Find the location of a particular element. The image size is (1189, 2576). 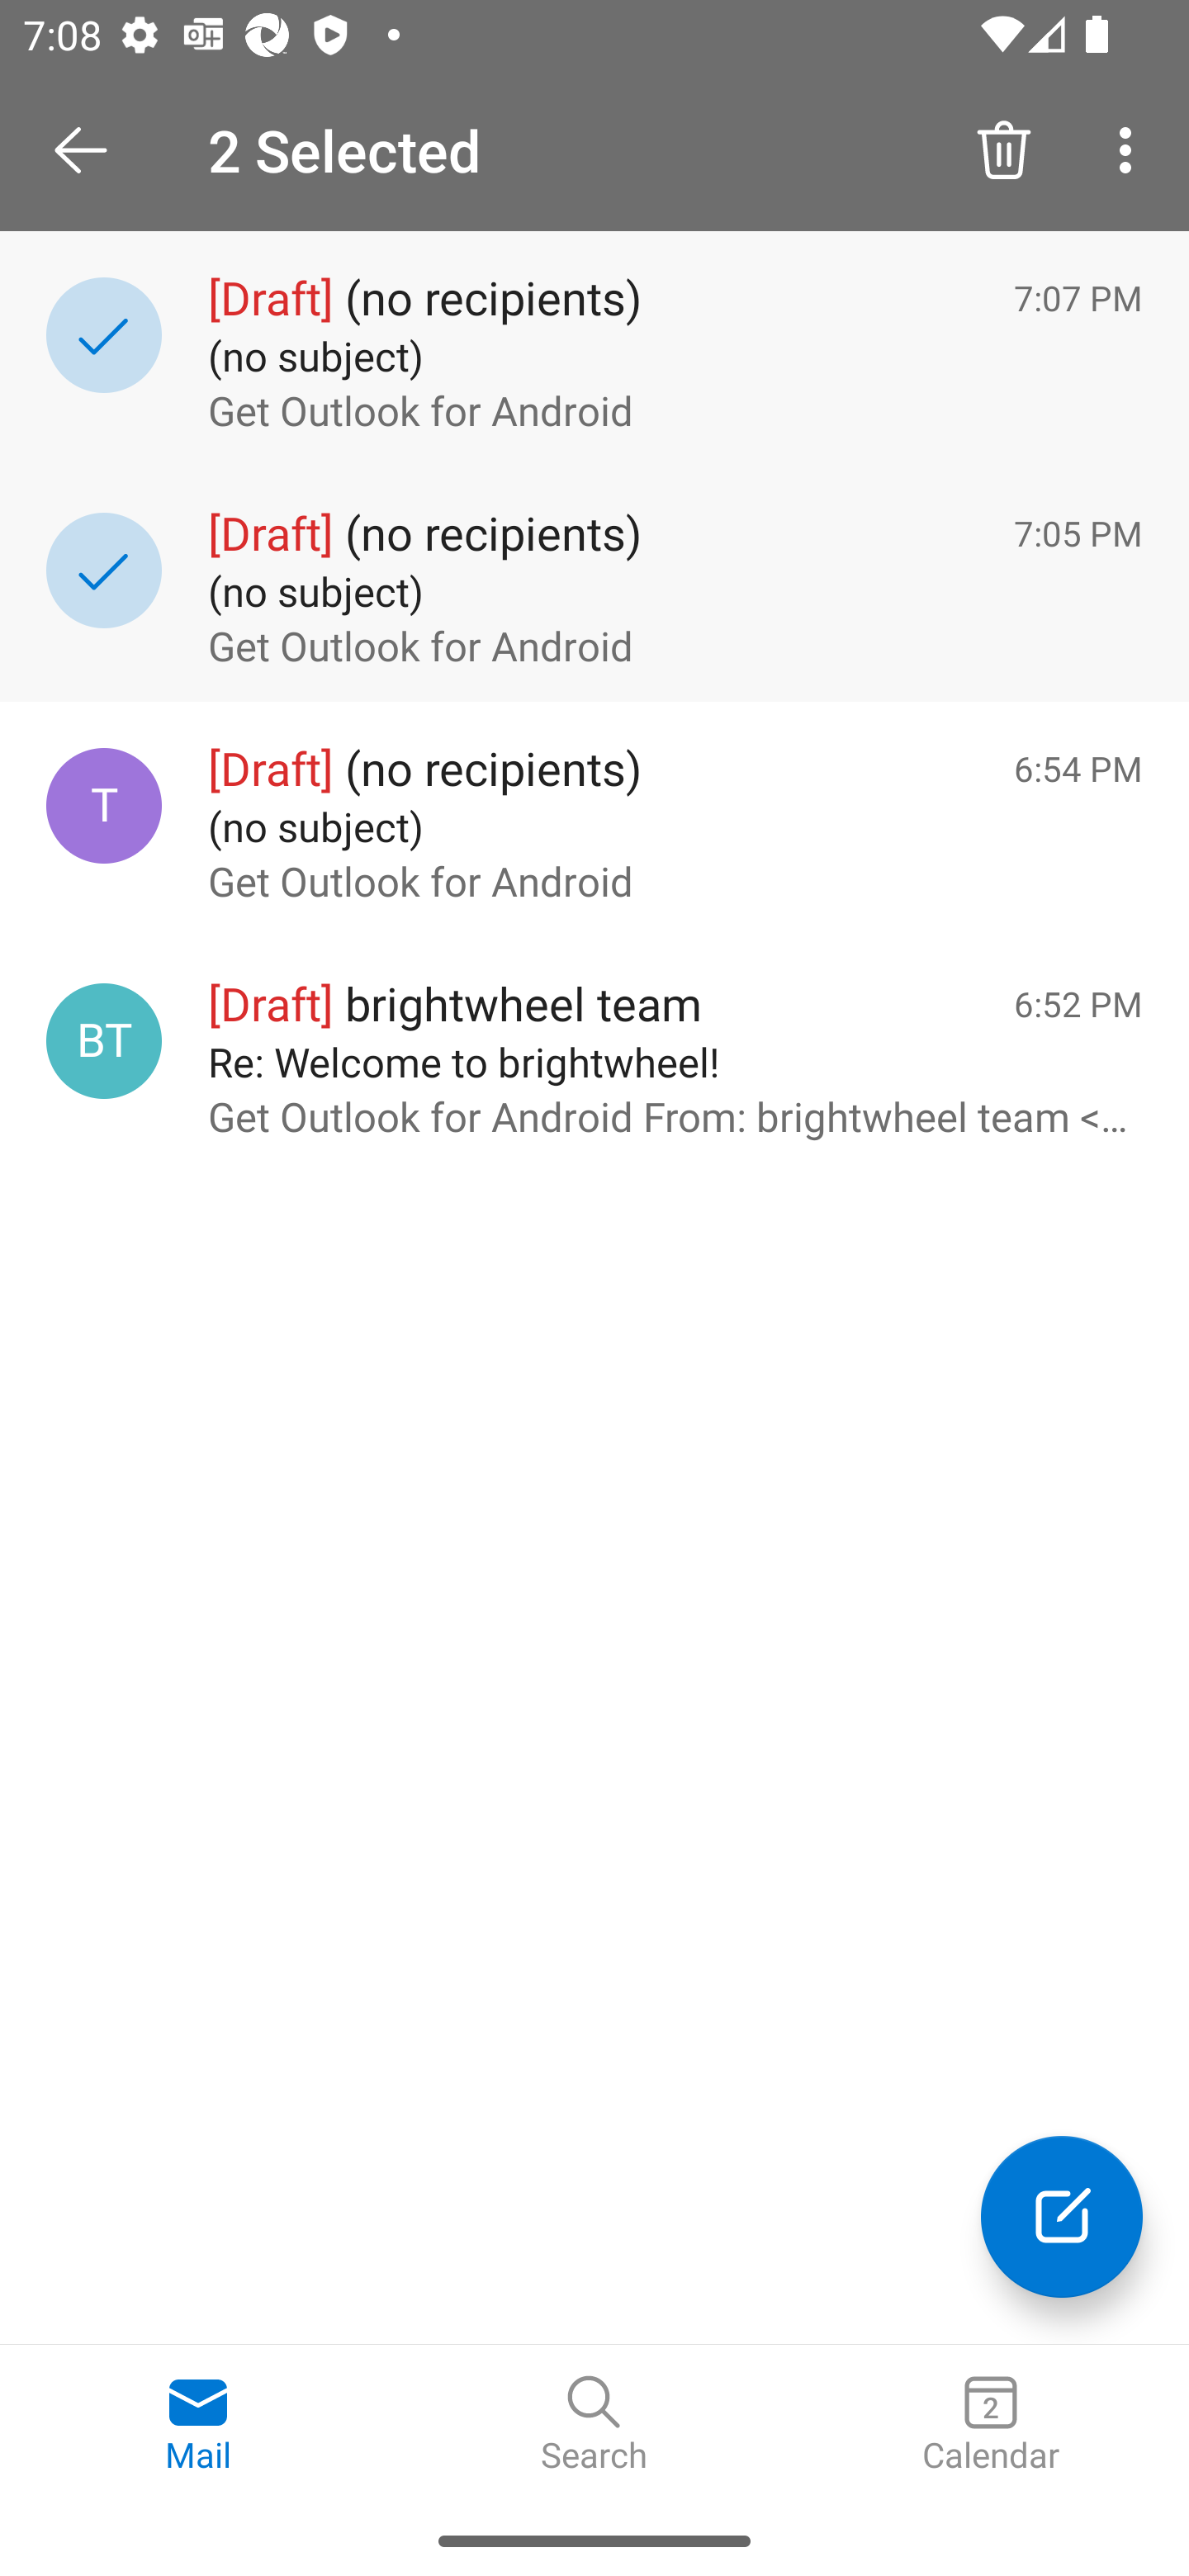

Search is located at coordinates (594, 2425).